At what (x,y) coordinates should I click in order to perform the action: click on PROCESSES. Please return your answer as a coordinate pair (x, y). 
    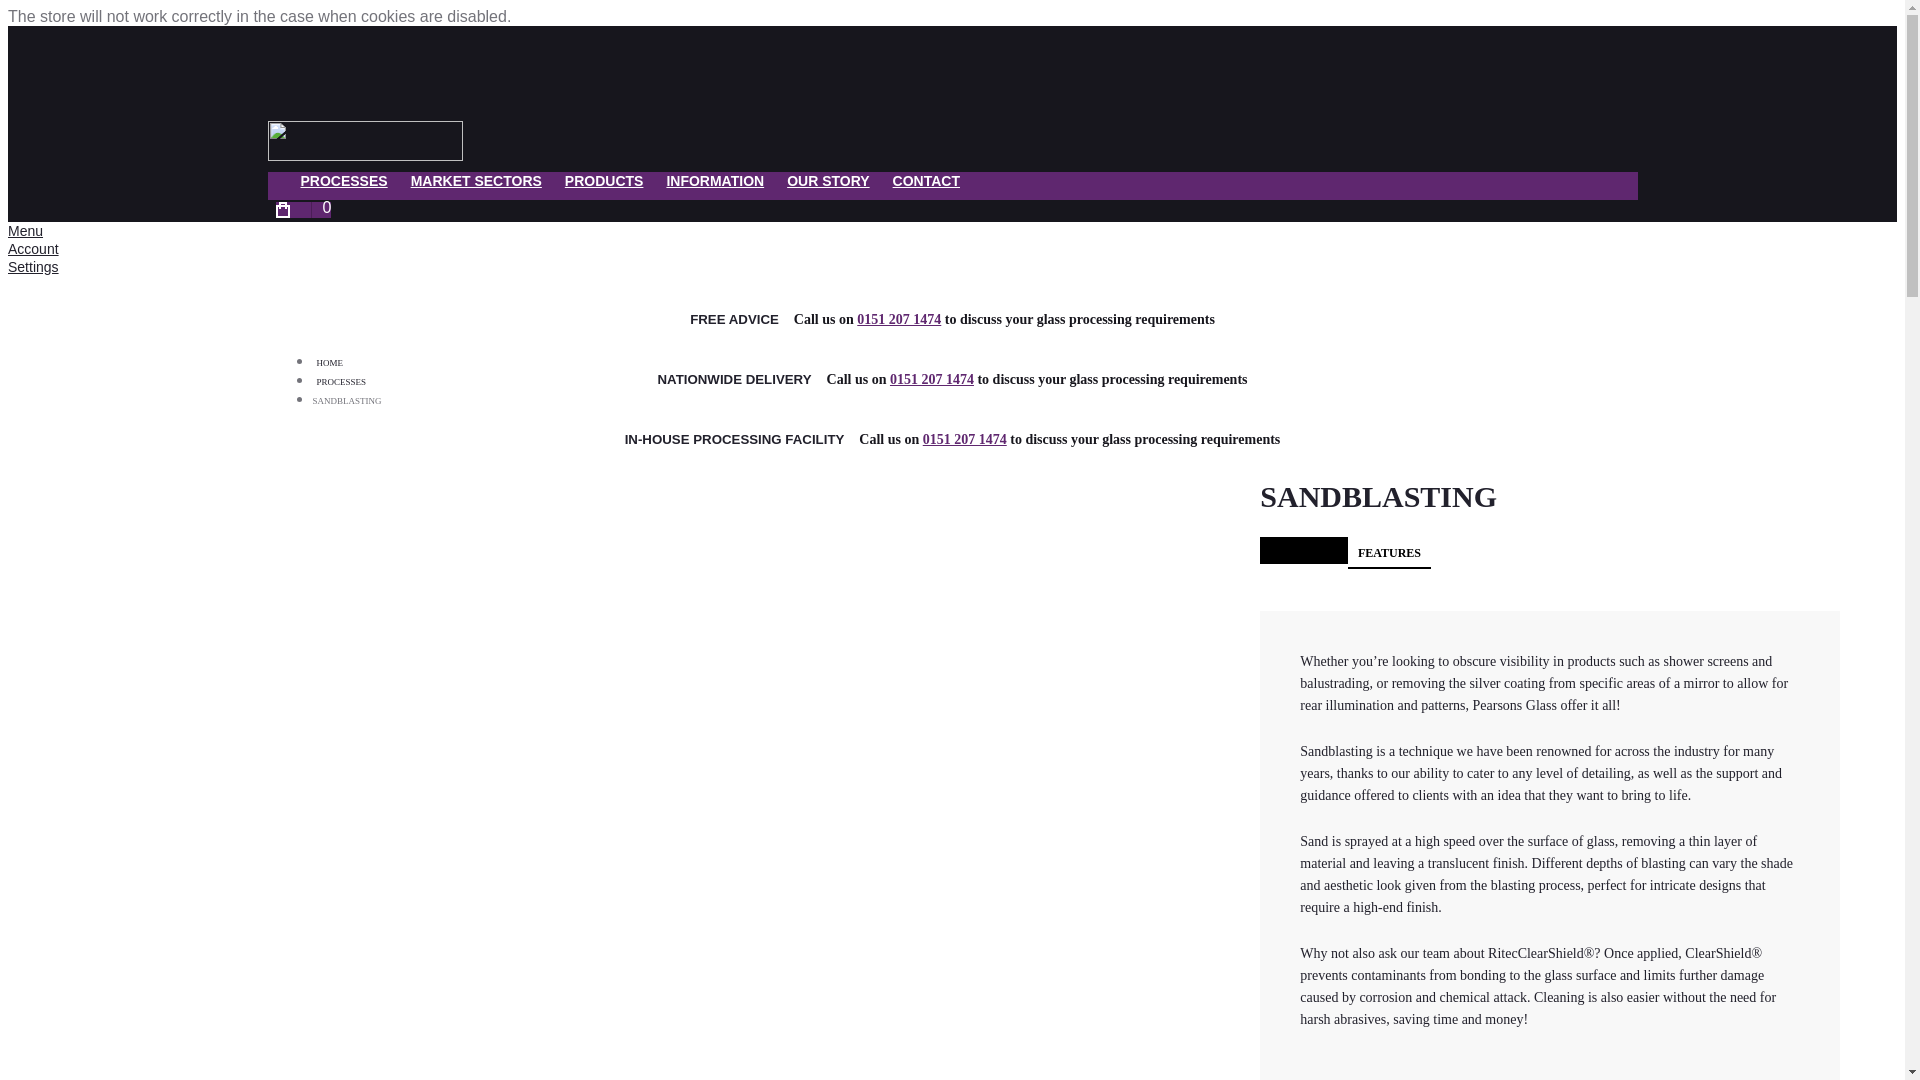
    Looking at the image, I should click on (344, 186).